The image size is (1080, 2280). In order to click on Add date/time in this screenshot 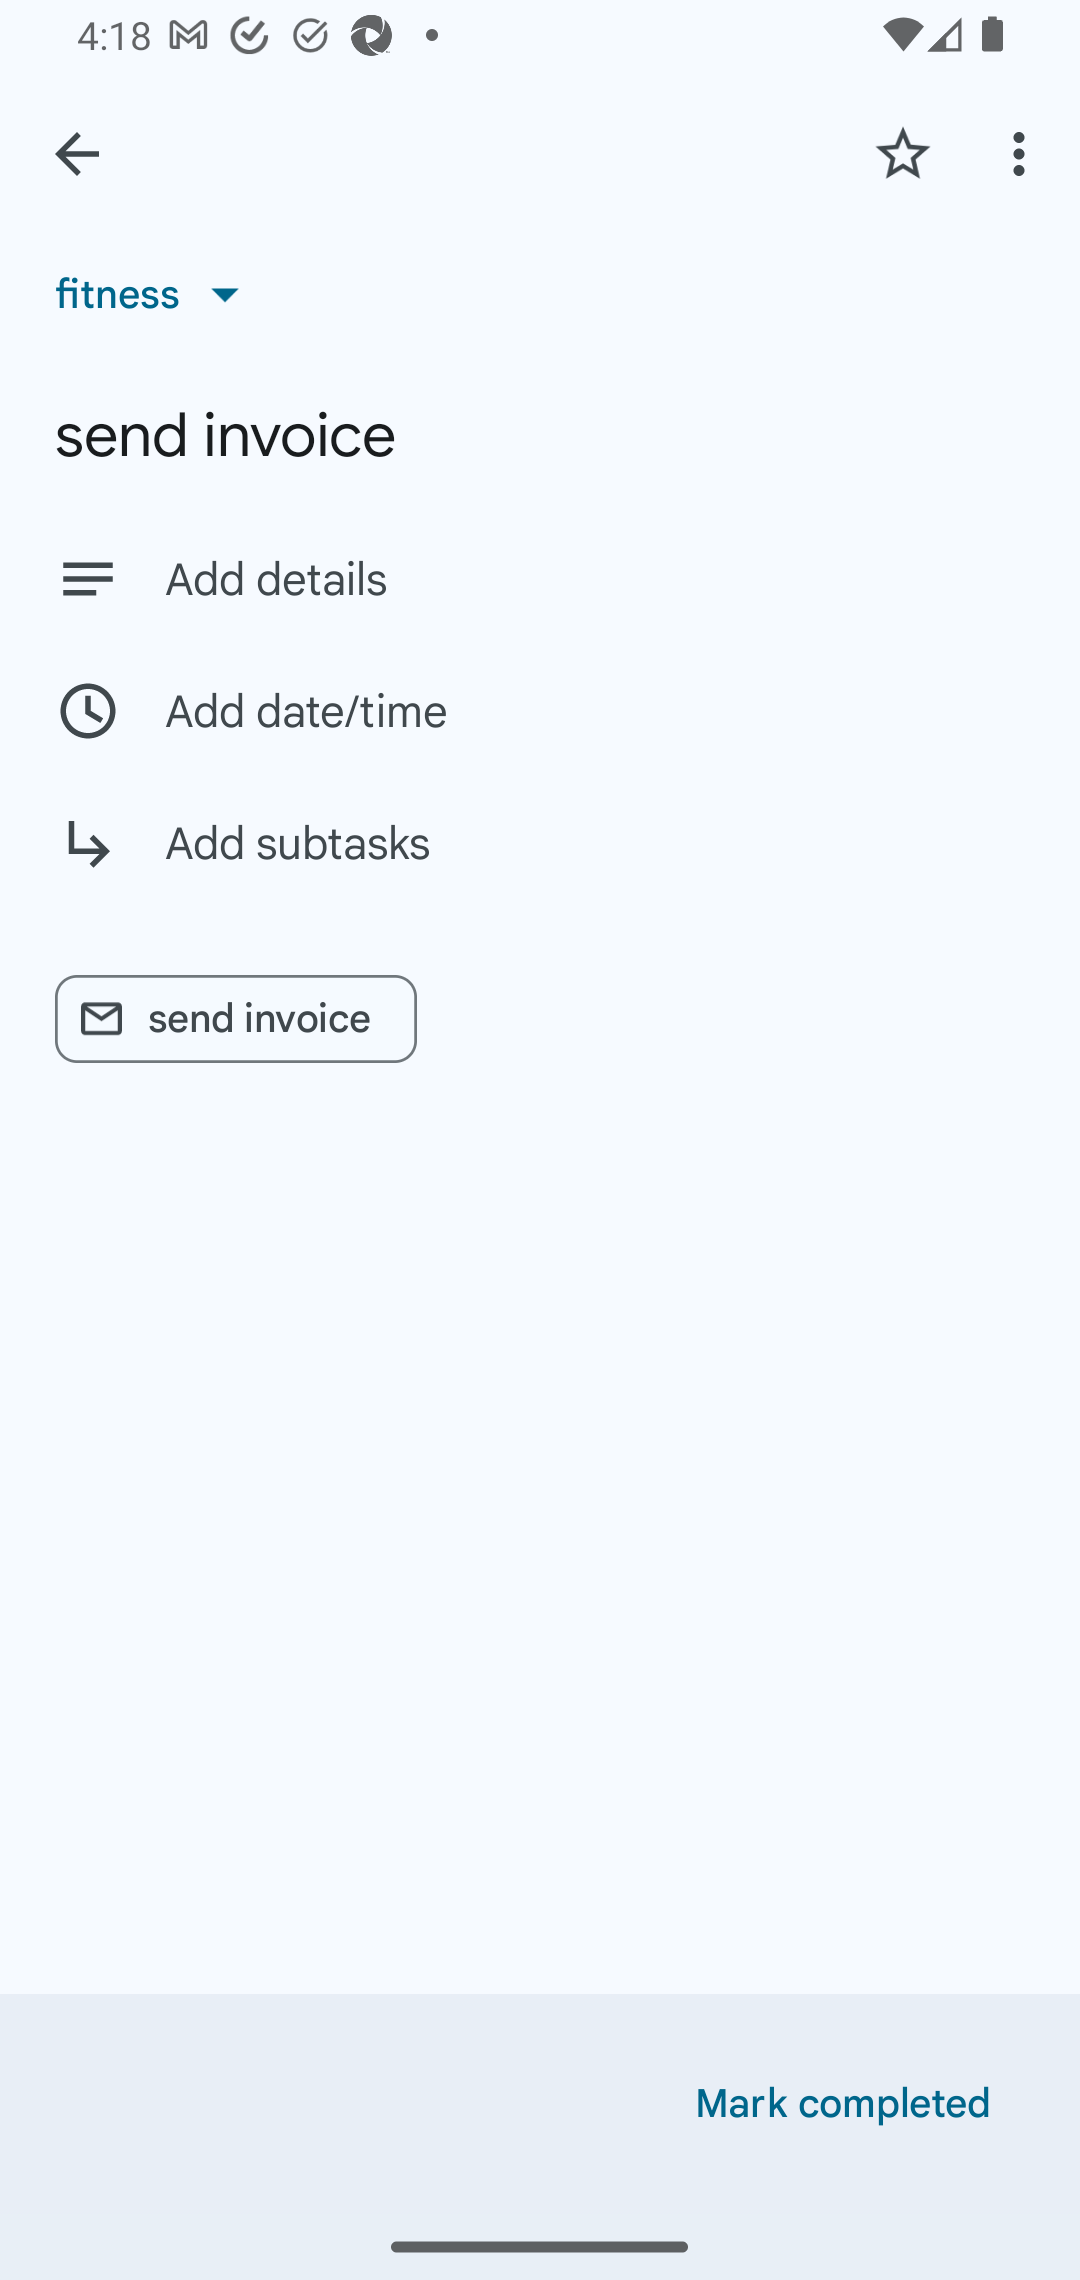, I will do `click(540, 711)`.